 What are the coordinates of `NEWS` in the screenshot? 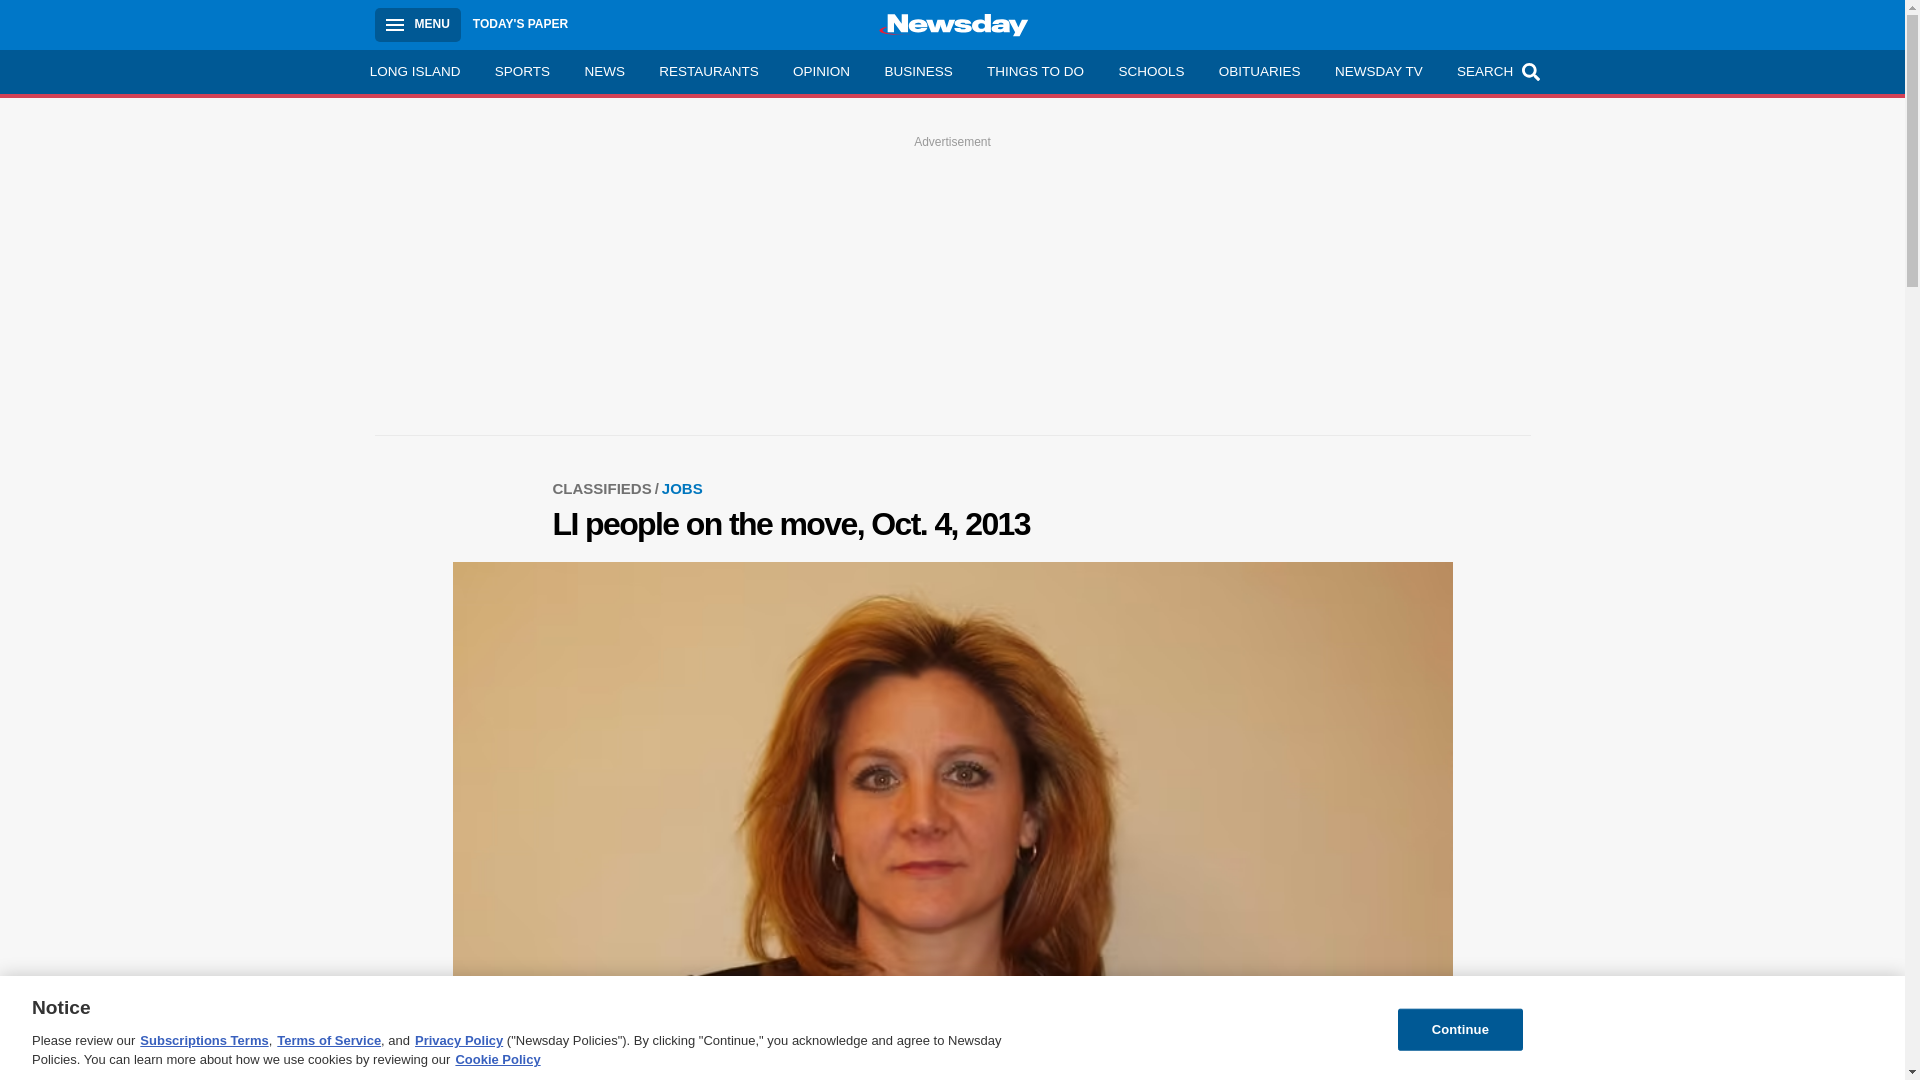 It's located at (604, 71).